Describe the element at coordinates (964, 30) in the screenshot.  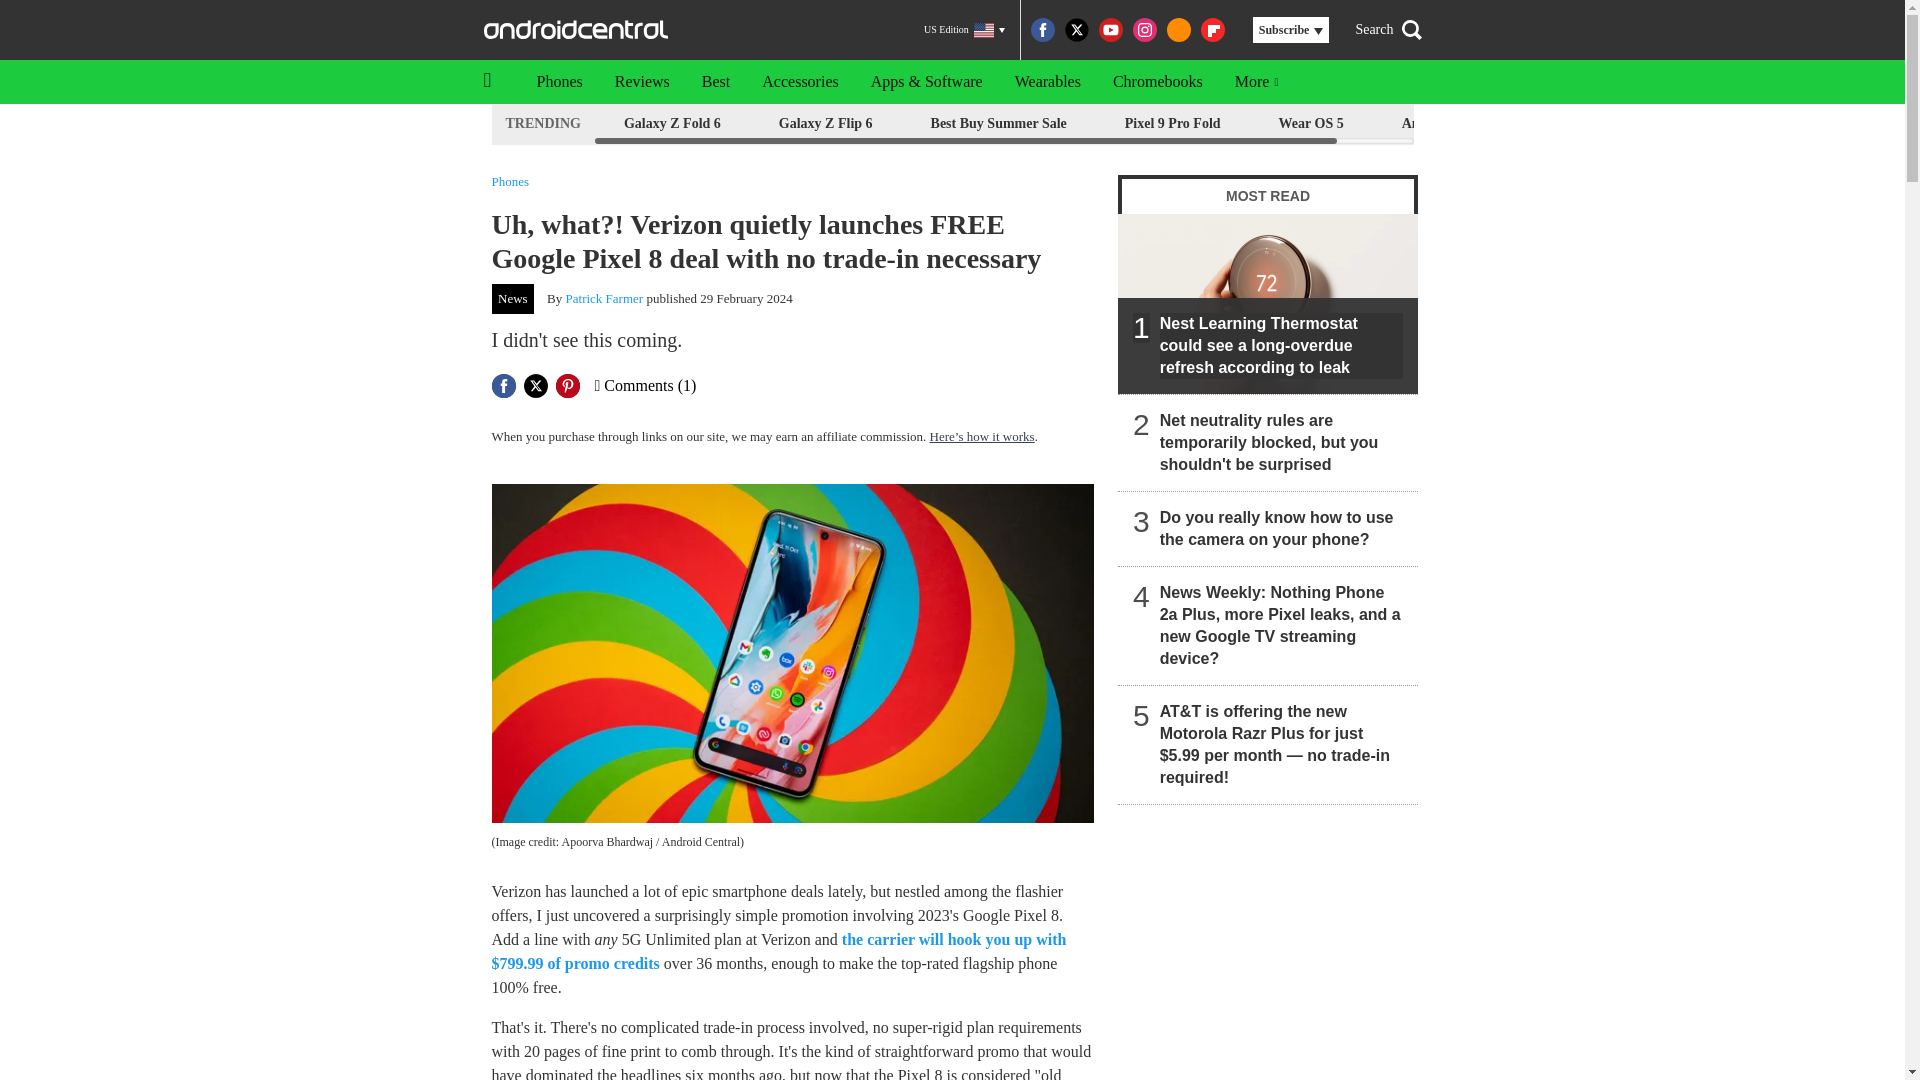
I see `US Edition` at that location.